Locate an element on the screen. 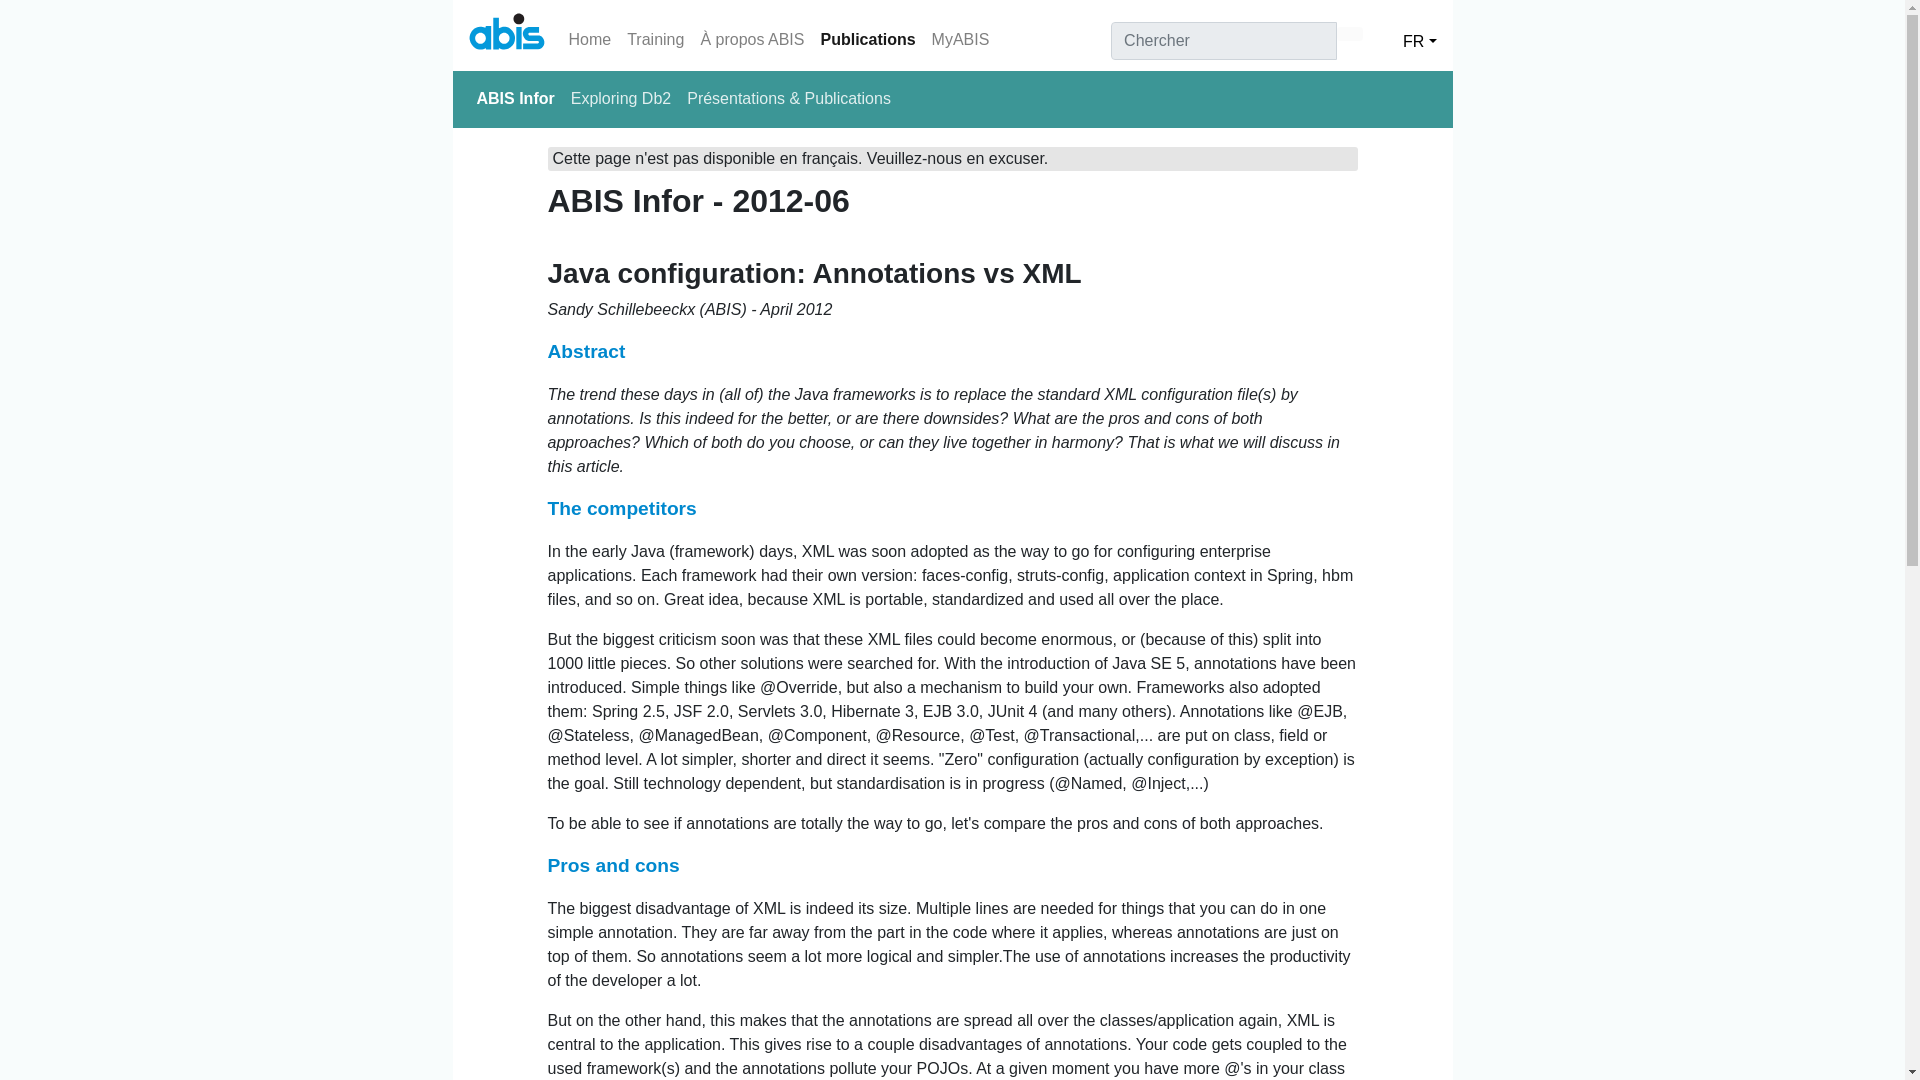  Training is located at coordinates (654, 40).